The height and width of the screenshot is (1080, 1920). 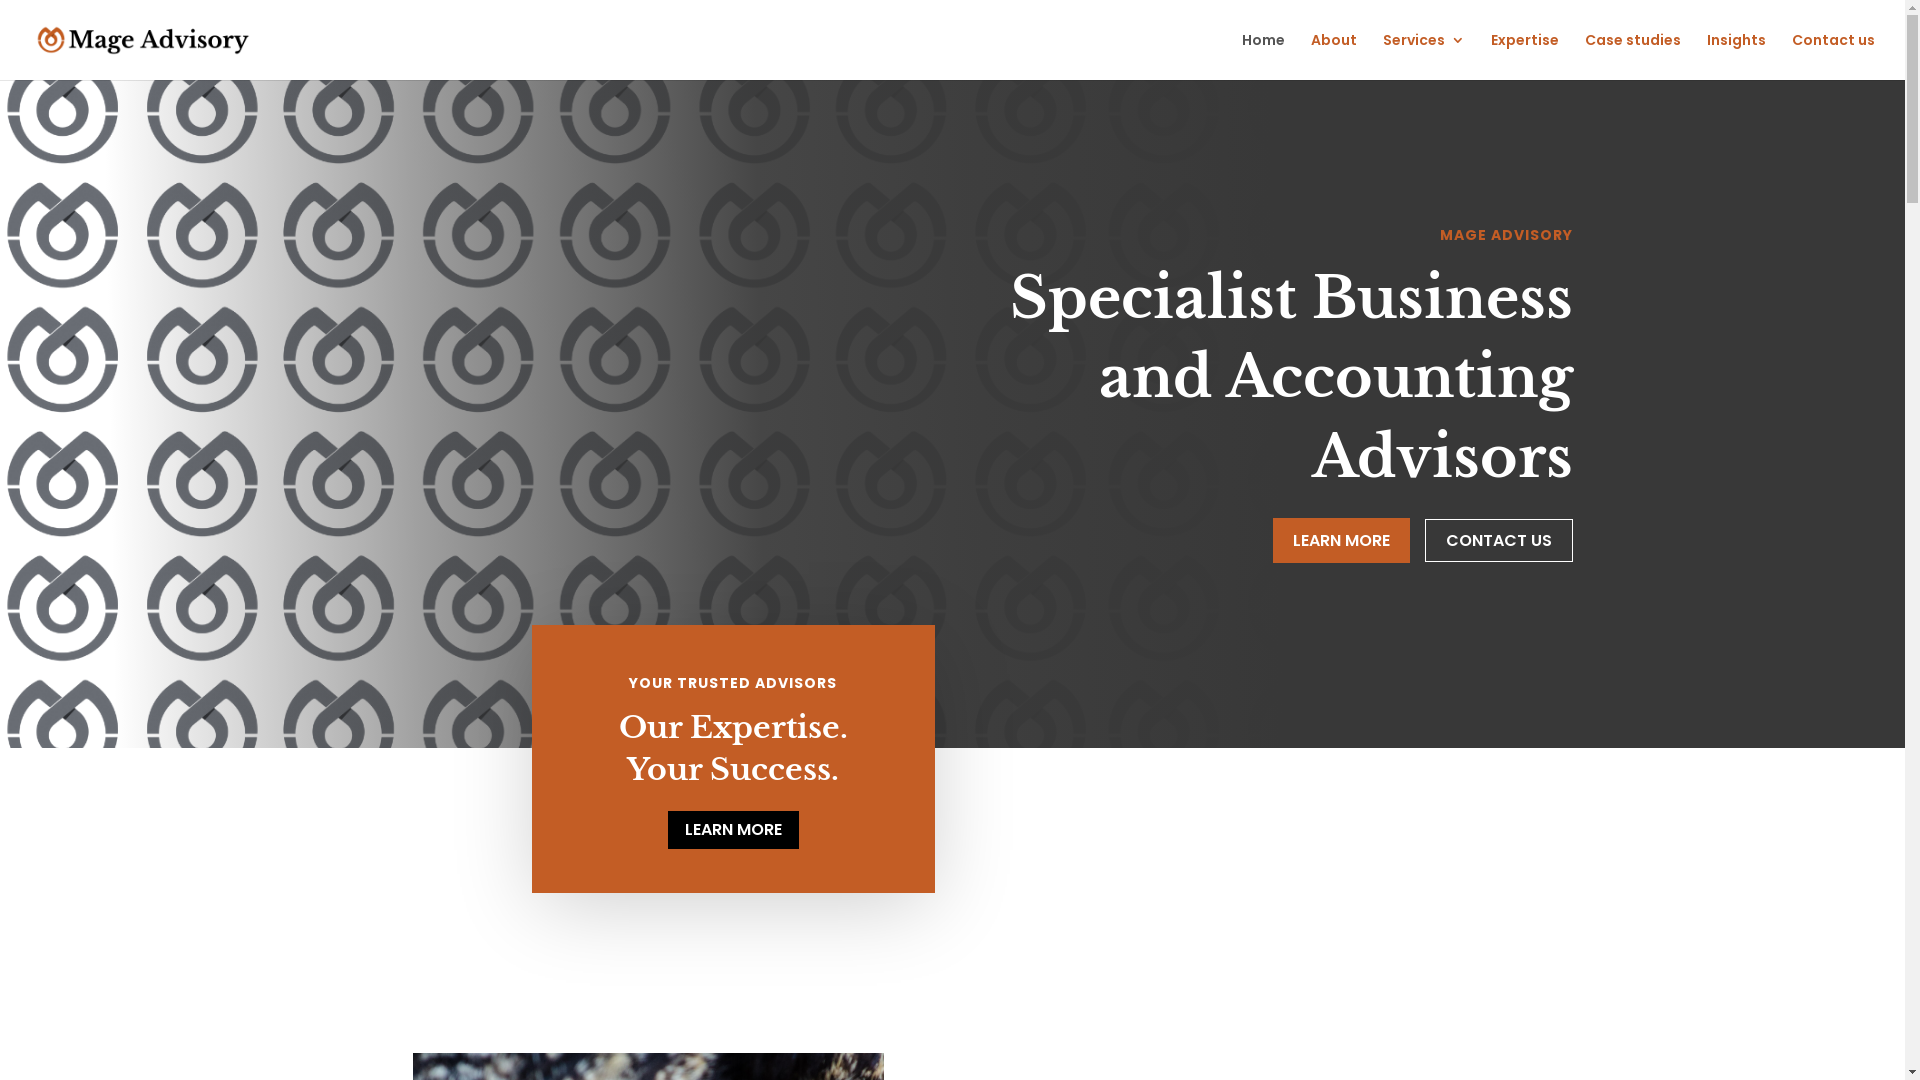 I want to click on Case studies, so click(x=1633, y=56).